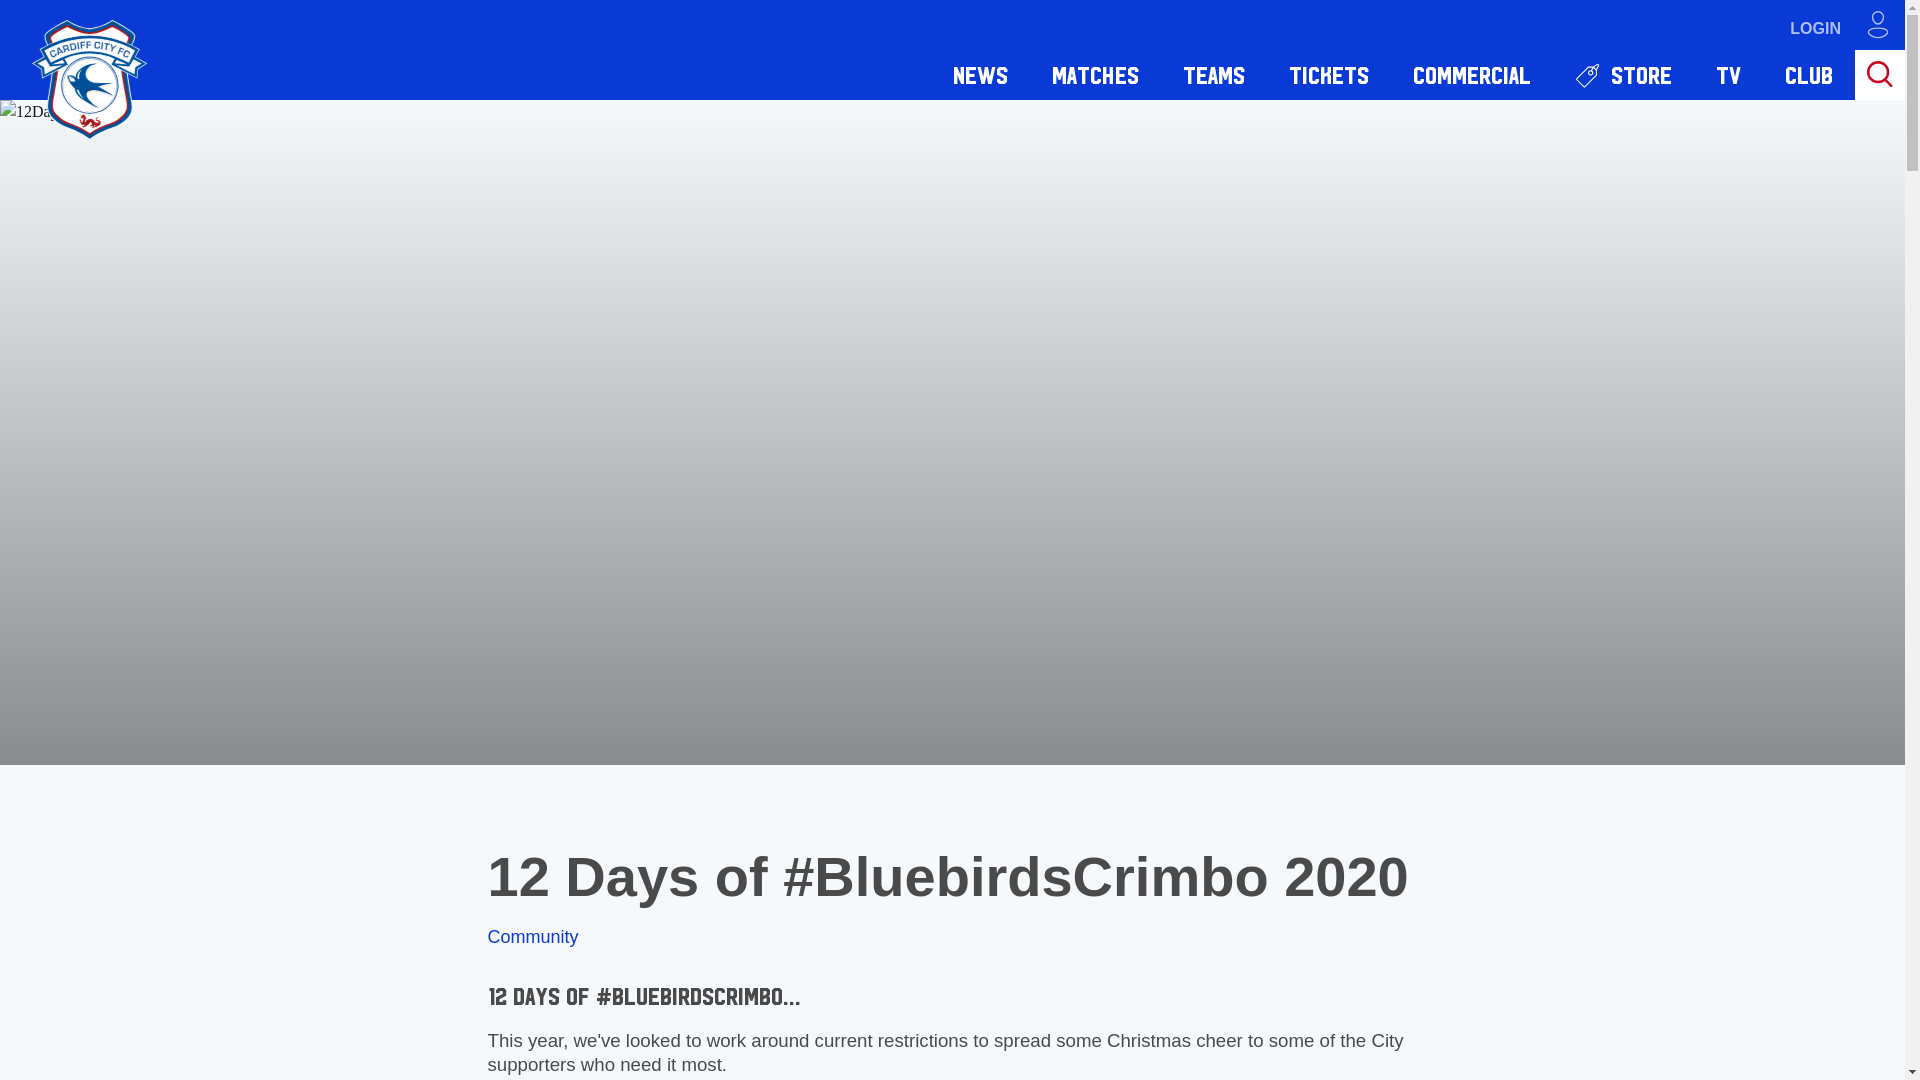 The height and width of the screenshot is (1080, 1920). I want to click on NEWS, so click(980, 74).